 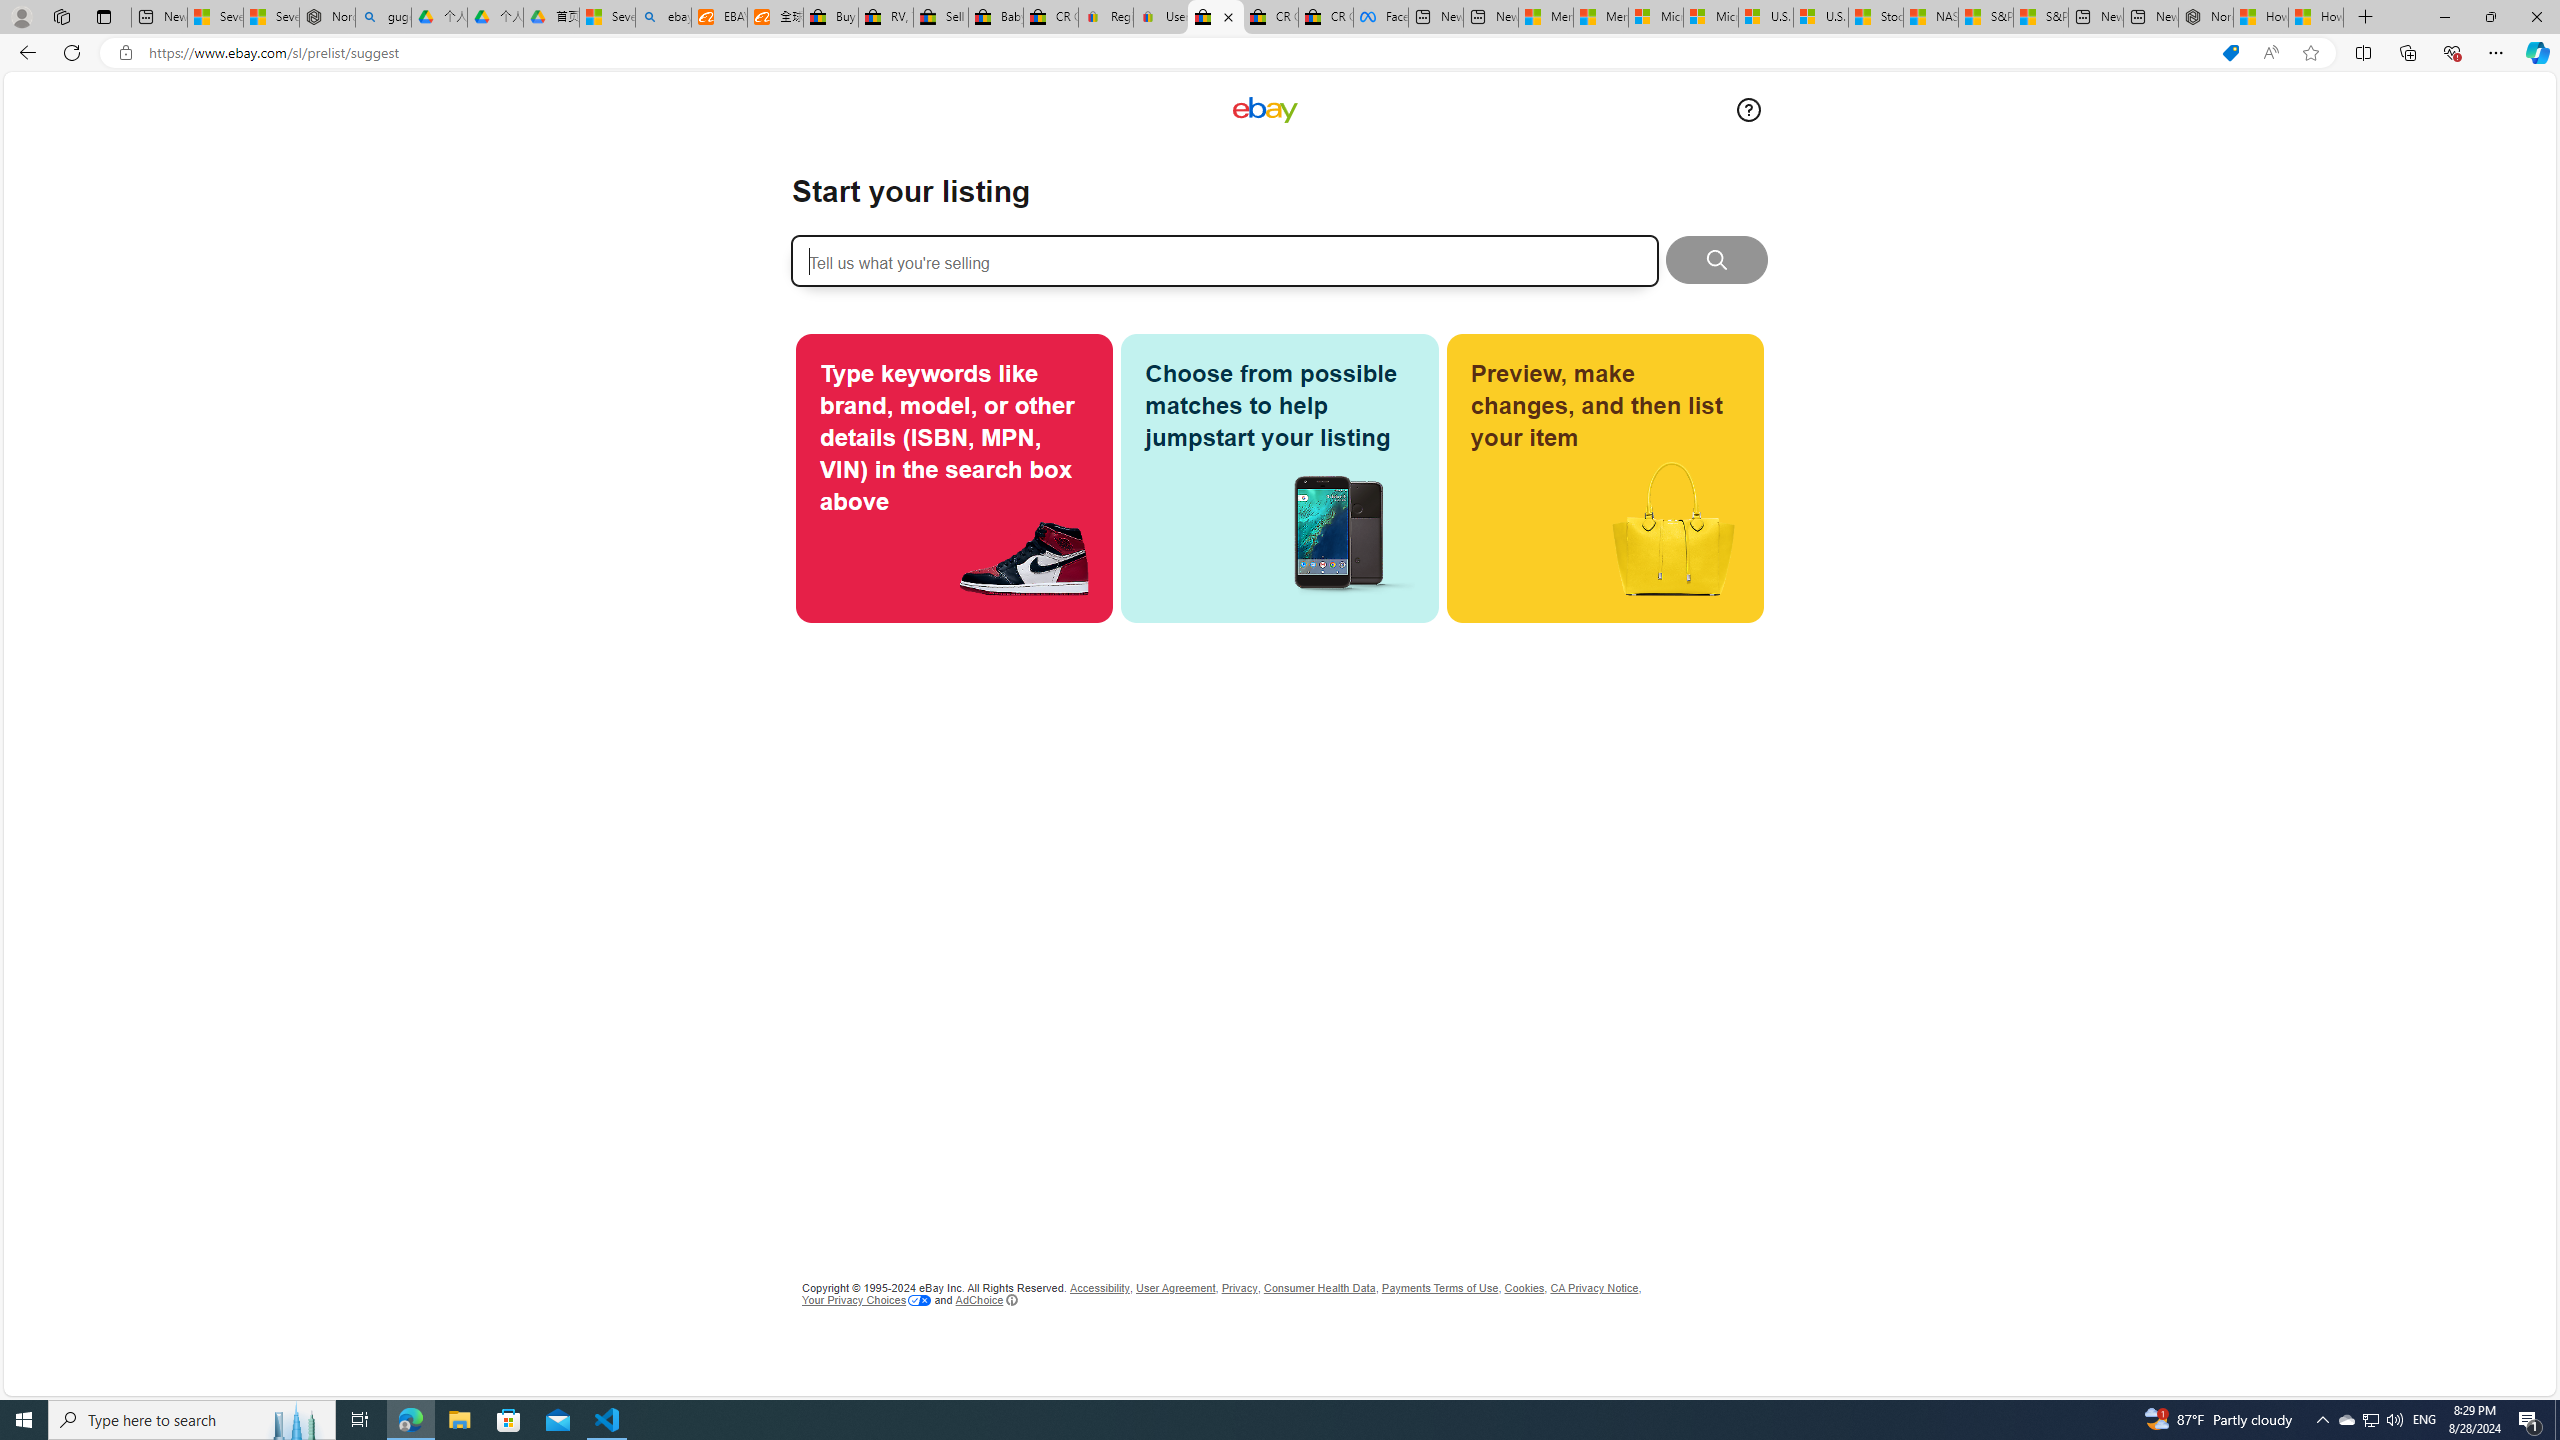 What do you see at coordinates (986, 1300) in the screenshot?
I see `AdChoice` at bounding box center [986, 1300].